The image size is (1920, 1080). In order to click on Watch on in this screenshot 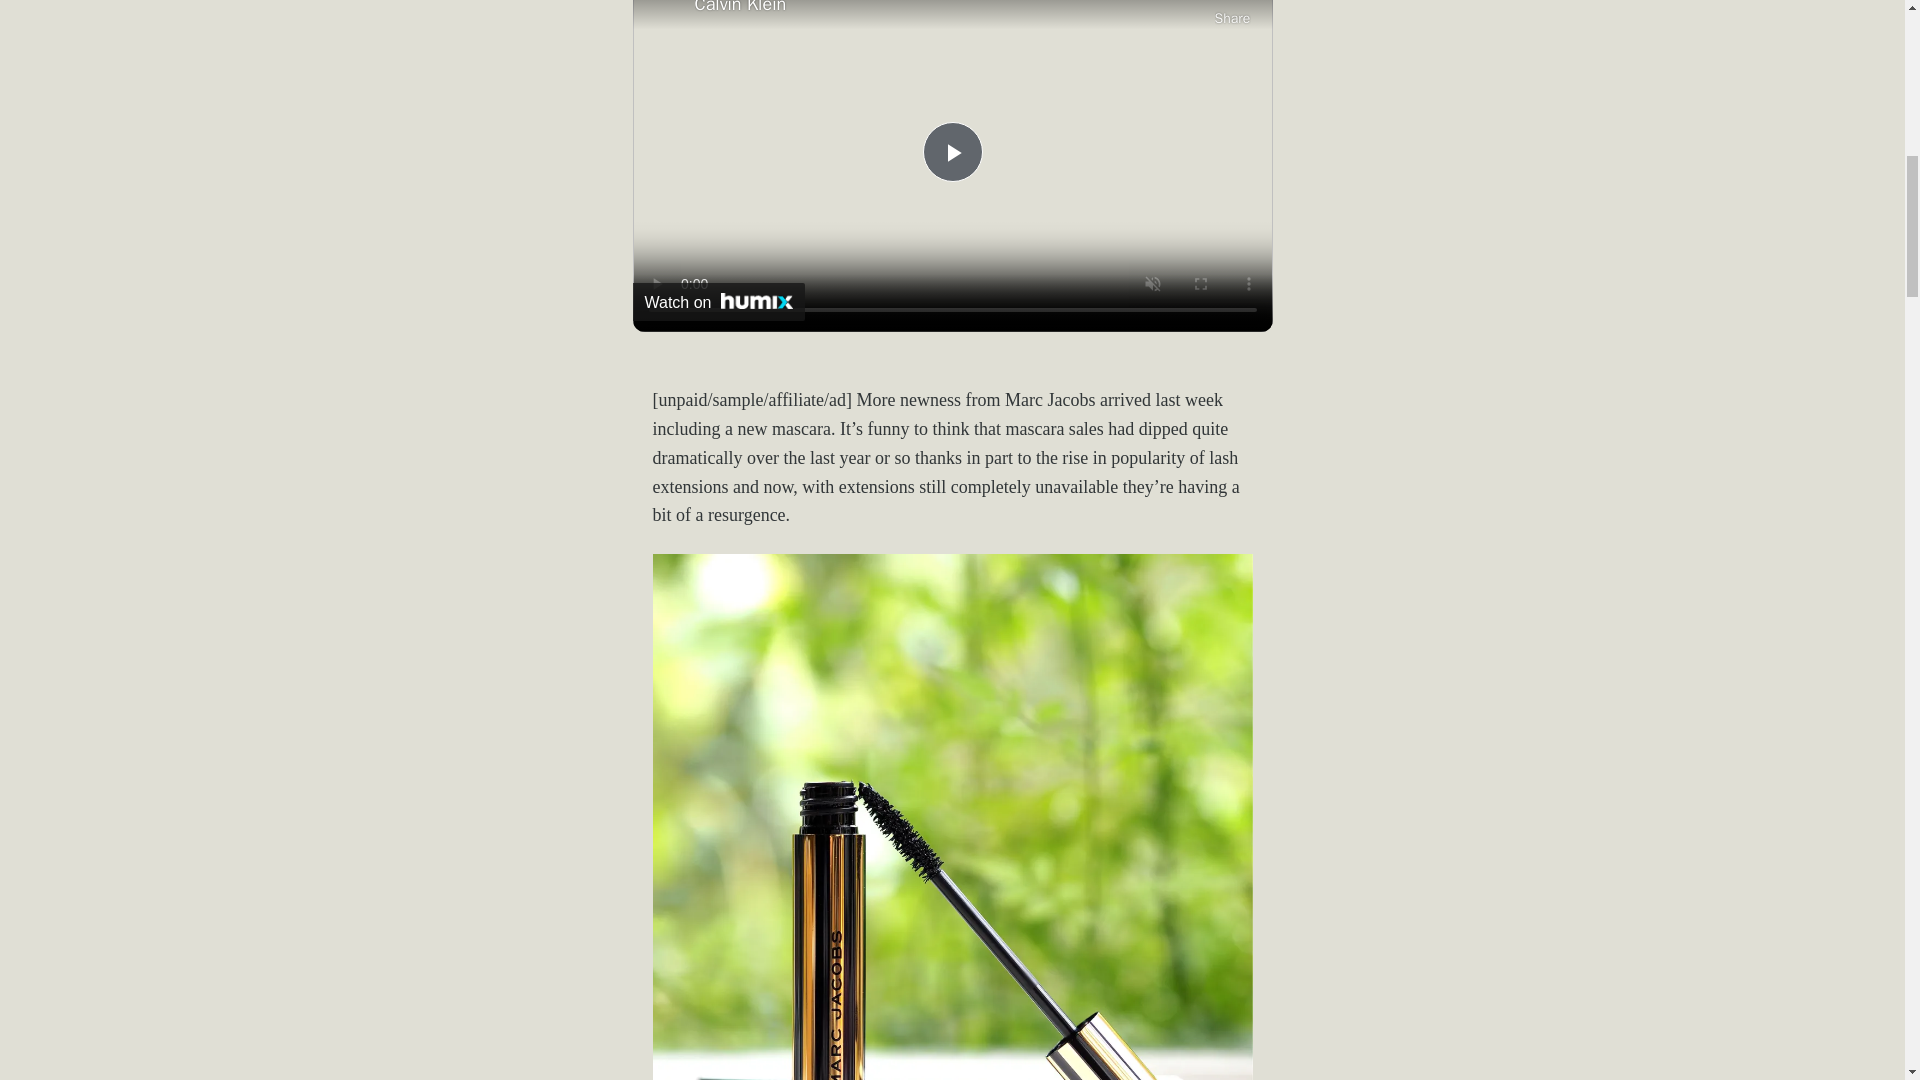, I will do `click(718, 301)`.